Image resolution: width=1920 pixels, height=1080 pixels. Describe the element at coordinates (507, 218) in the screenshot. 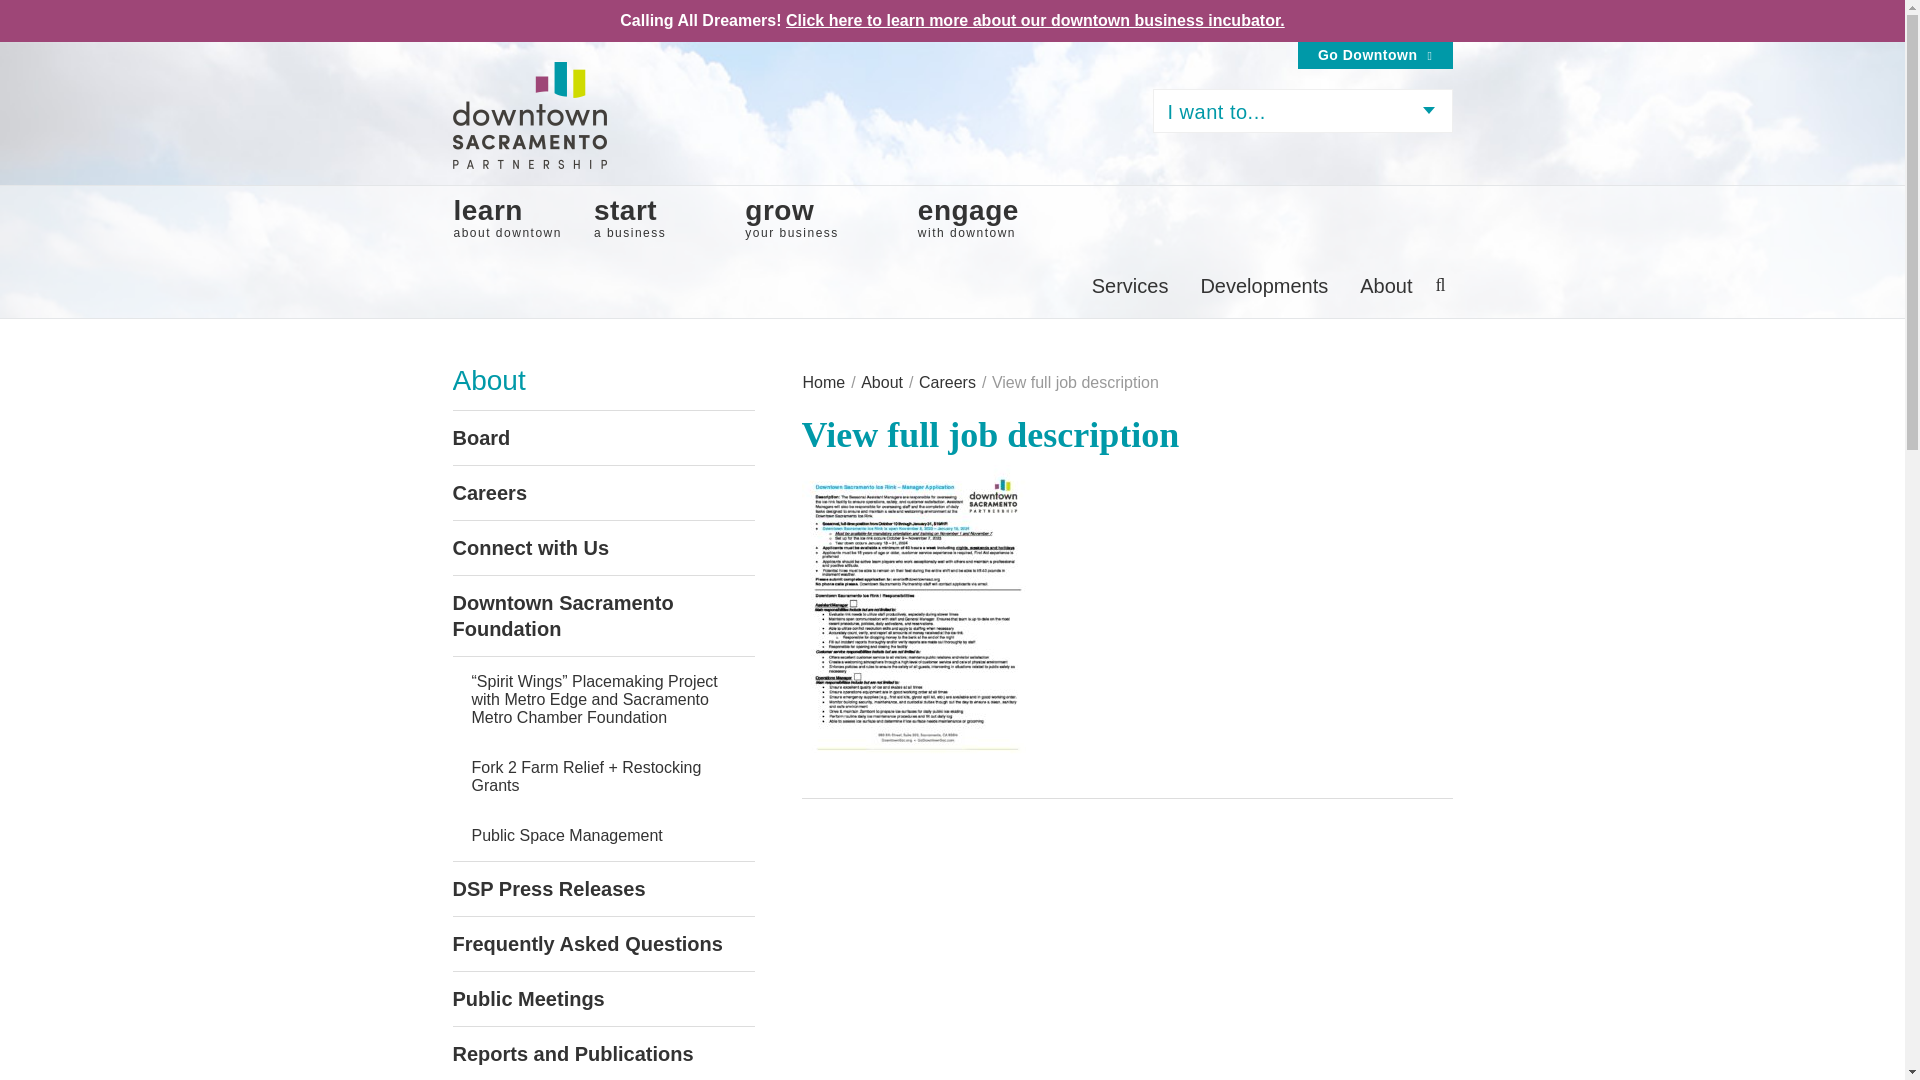

I see `Go Downtown` at that location.